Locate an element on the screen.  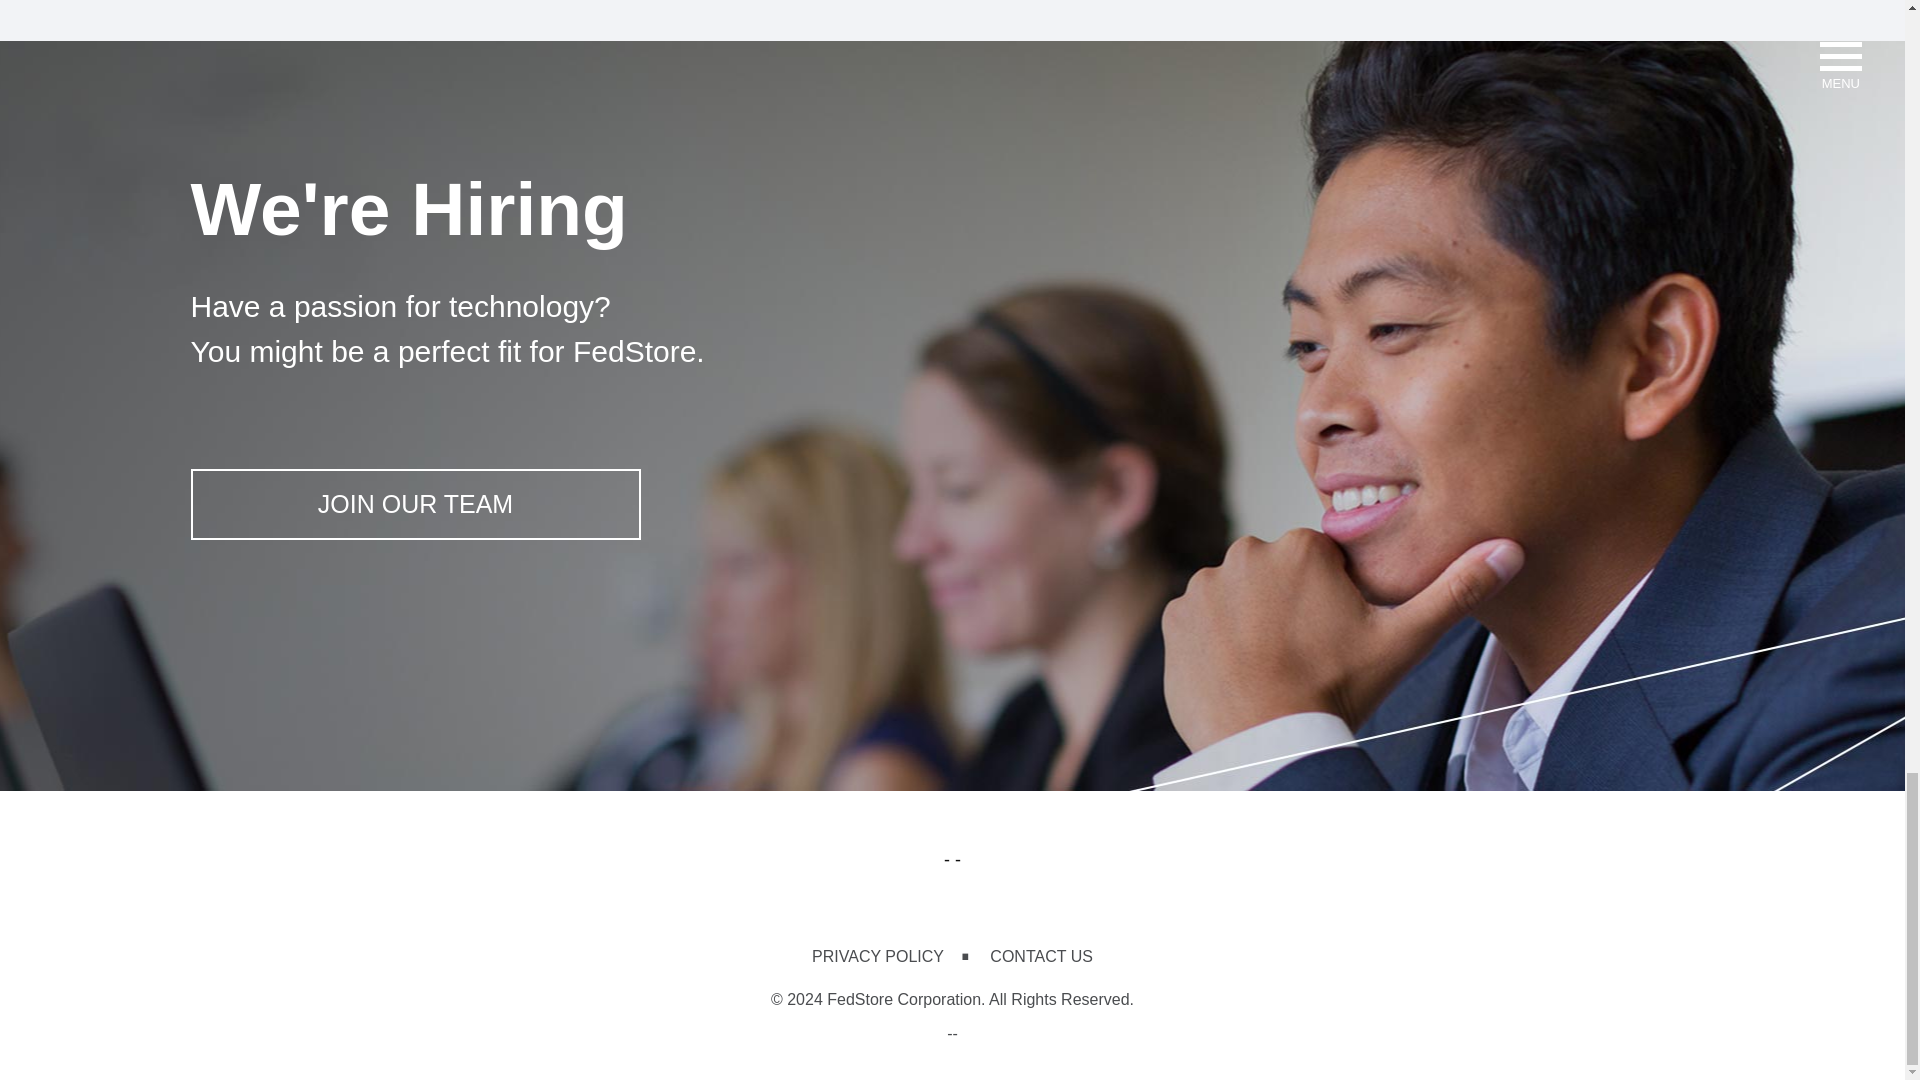
JOIN OUR TEAM is located at coordinates (414, 504).